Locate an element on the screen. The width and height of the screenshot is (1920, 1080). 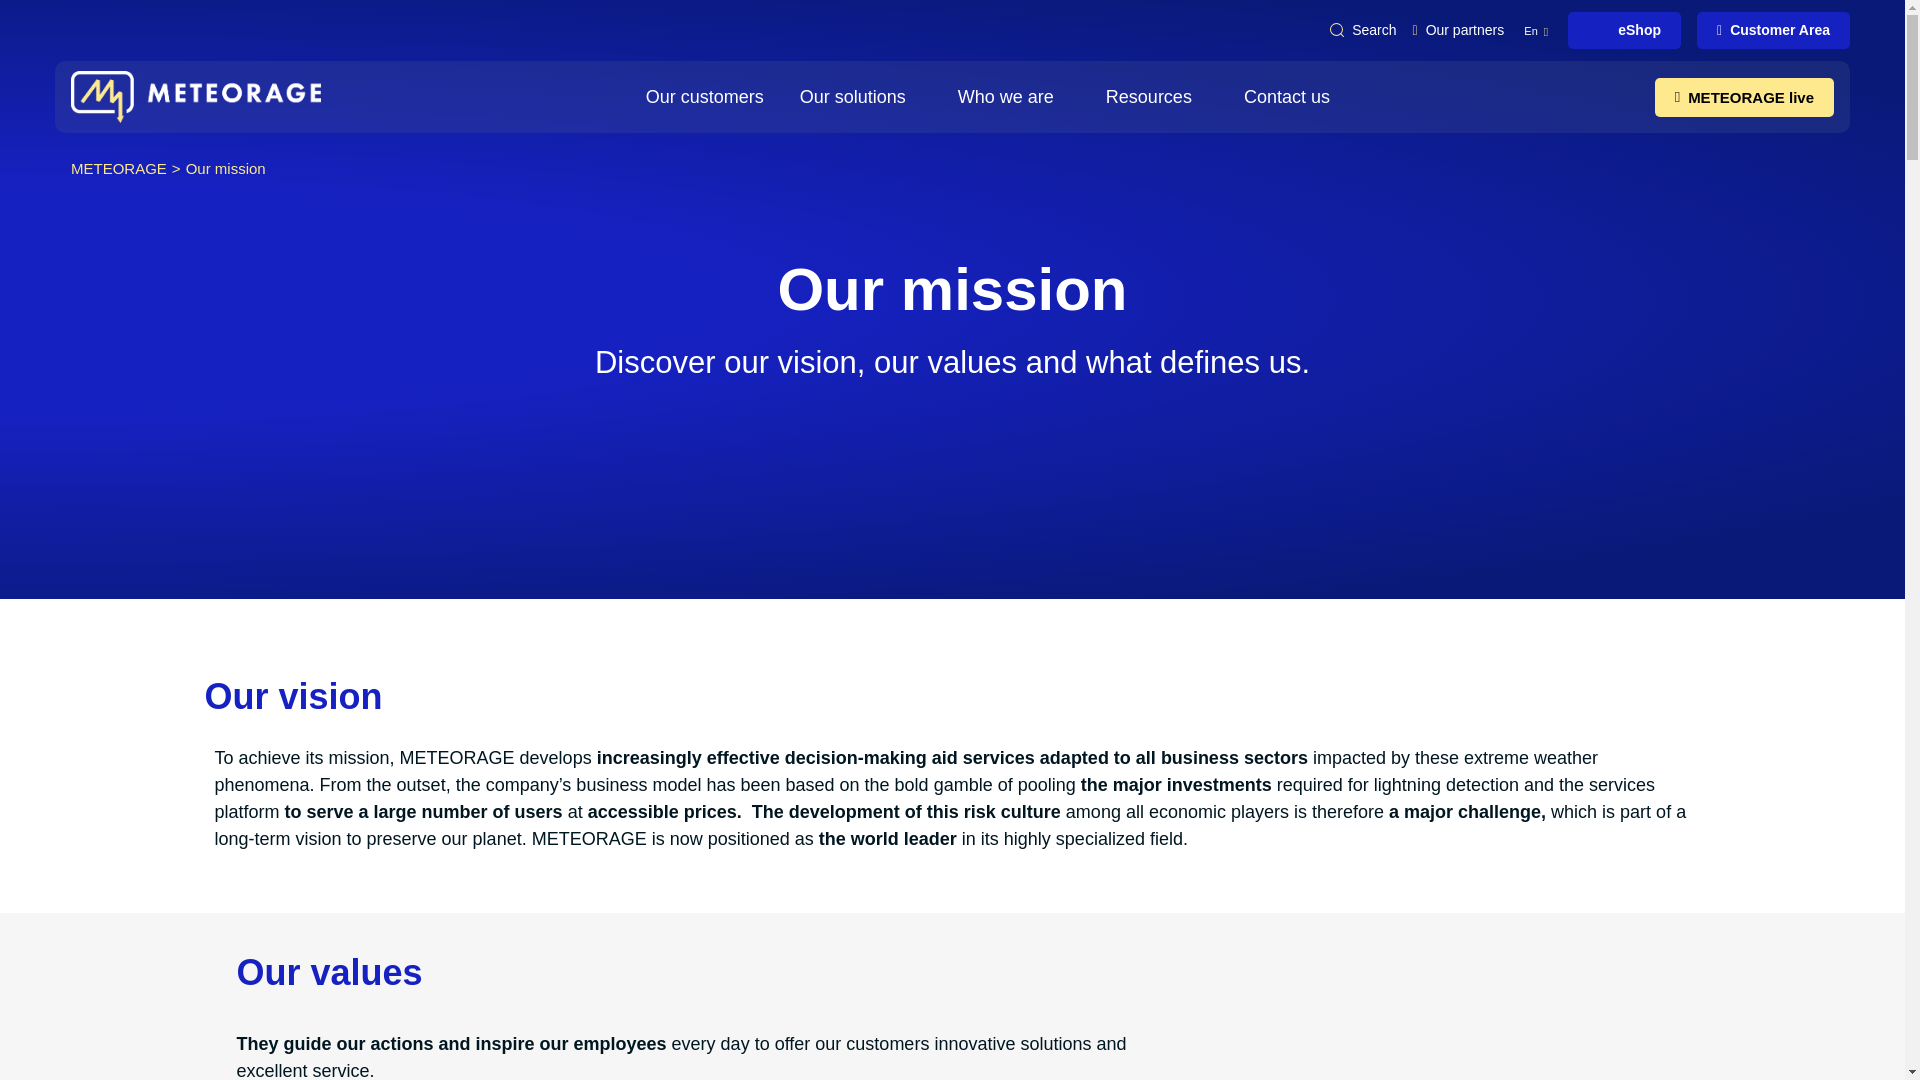
Our partners is located at coordinates (1459, 30).